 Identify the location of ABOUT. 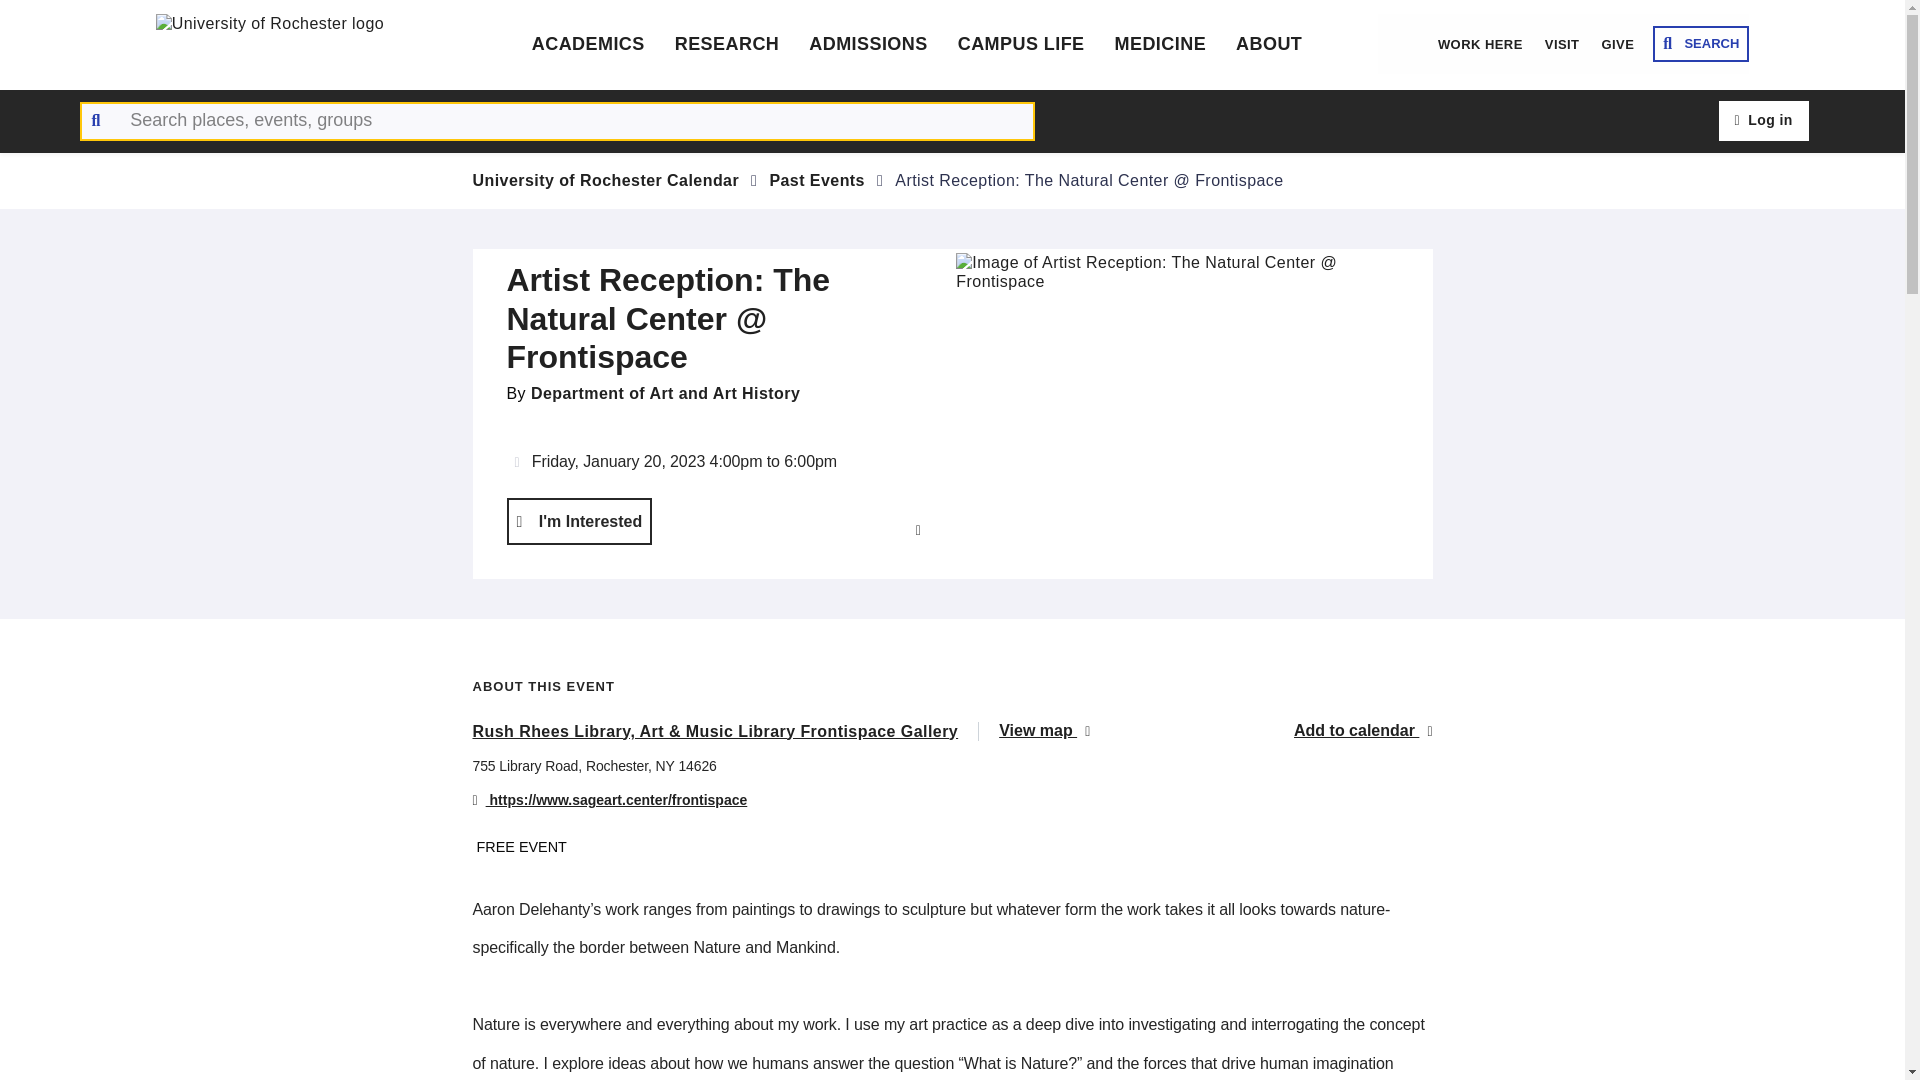
(1268, 44).